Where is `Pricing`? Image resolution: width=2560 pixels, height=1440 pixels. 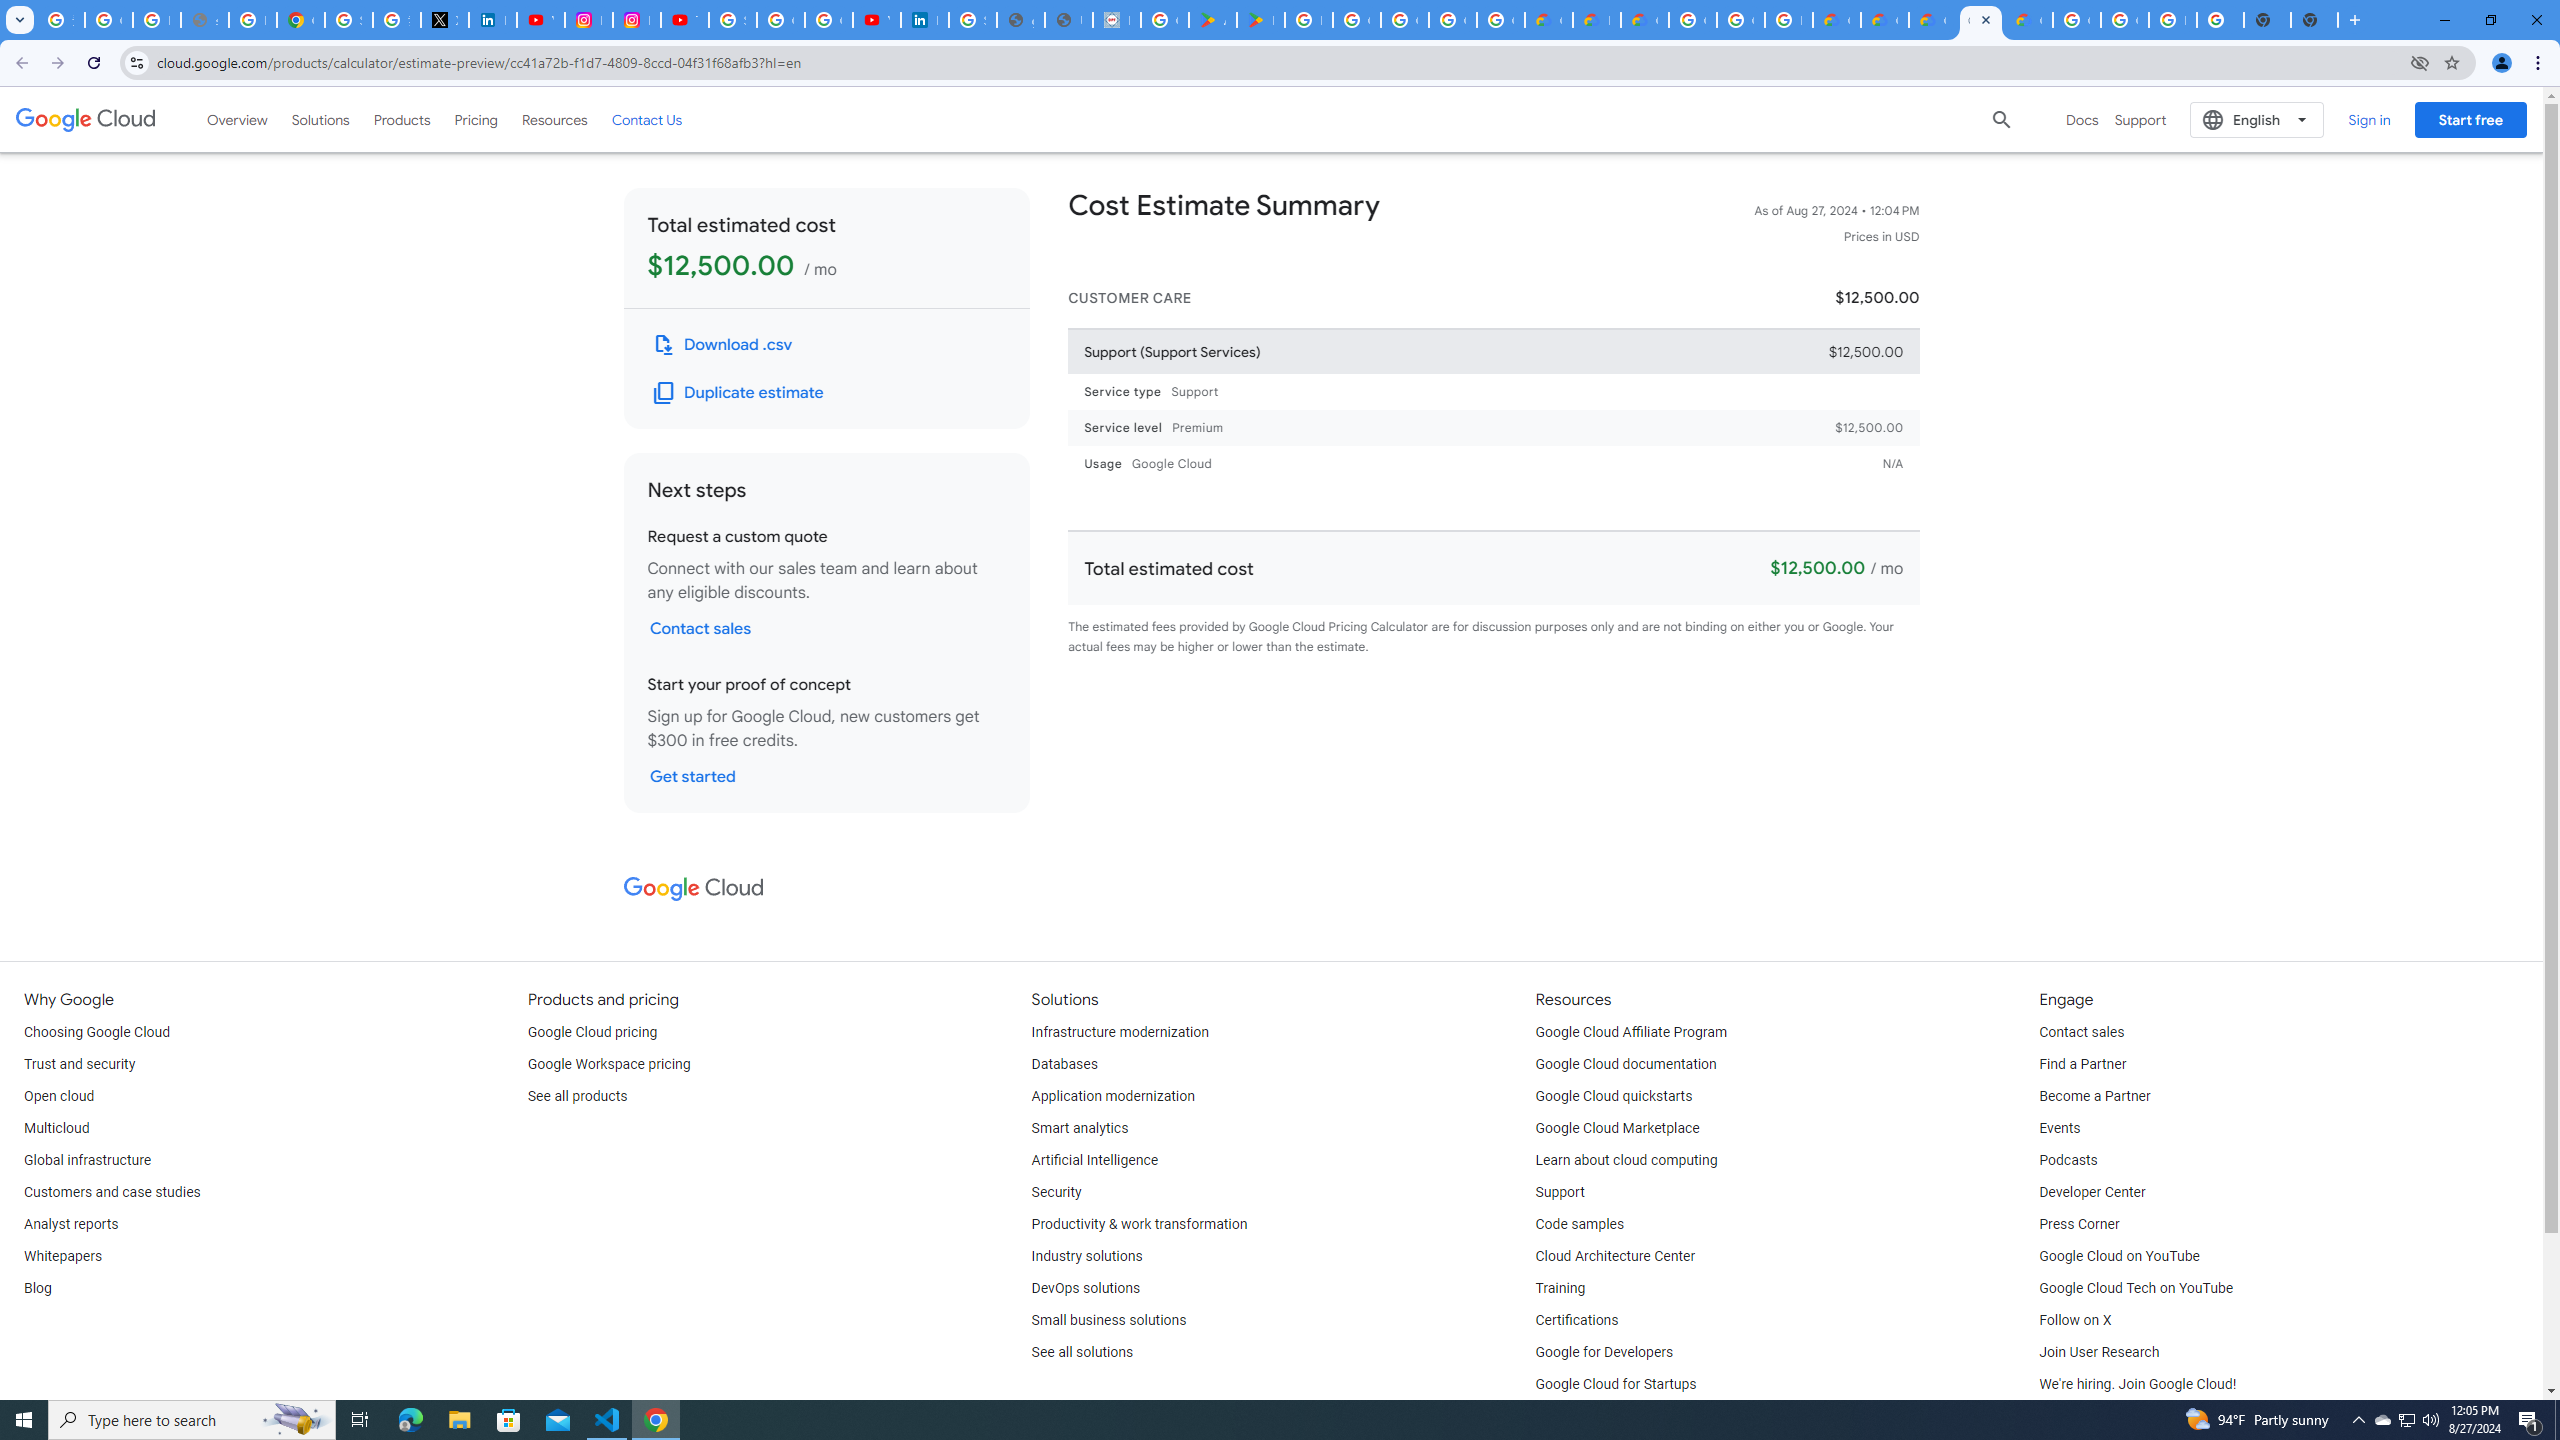 Pricing is located at coordinates (476, 119).